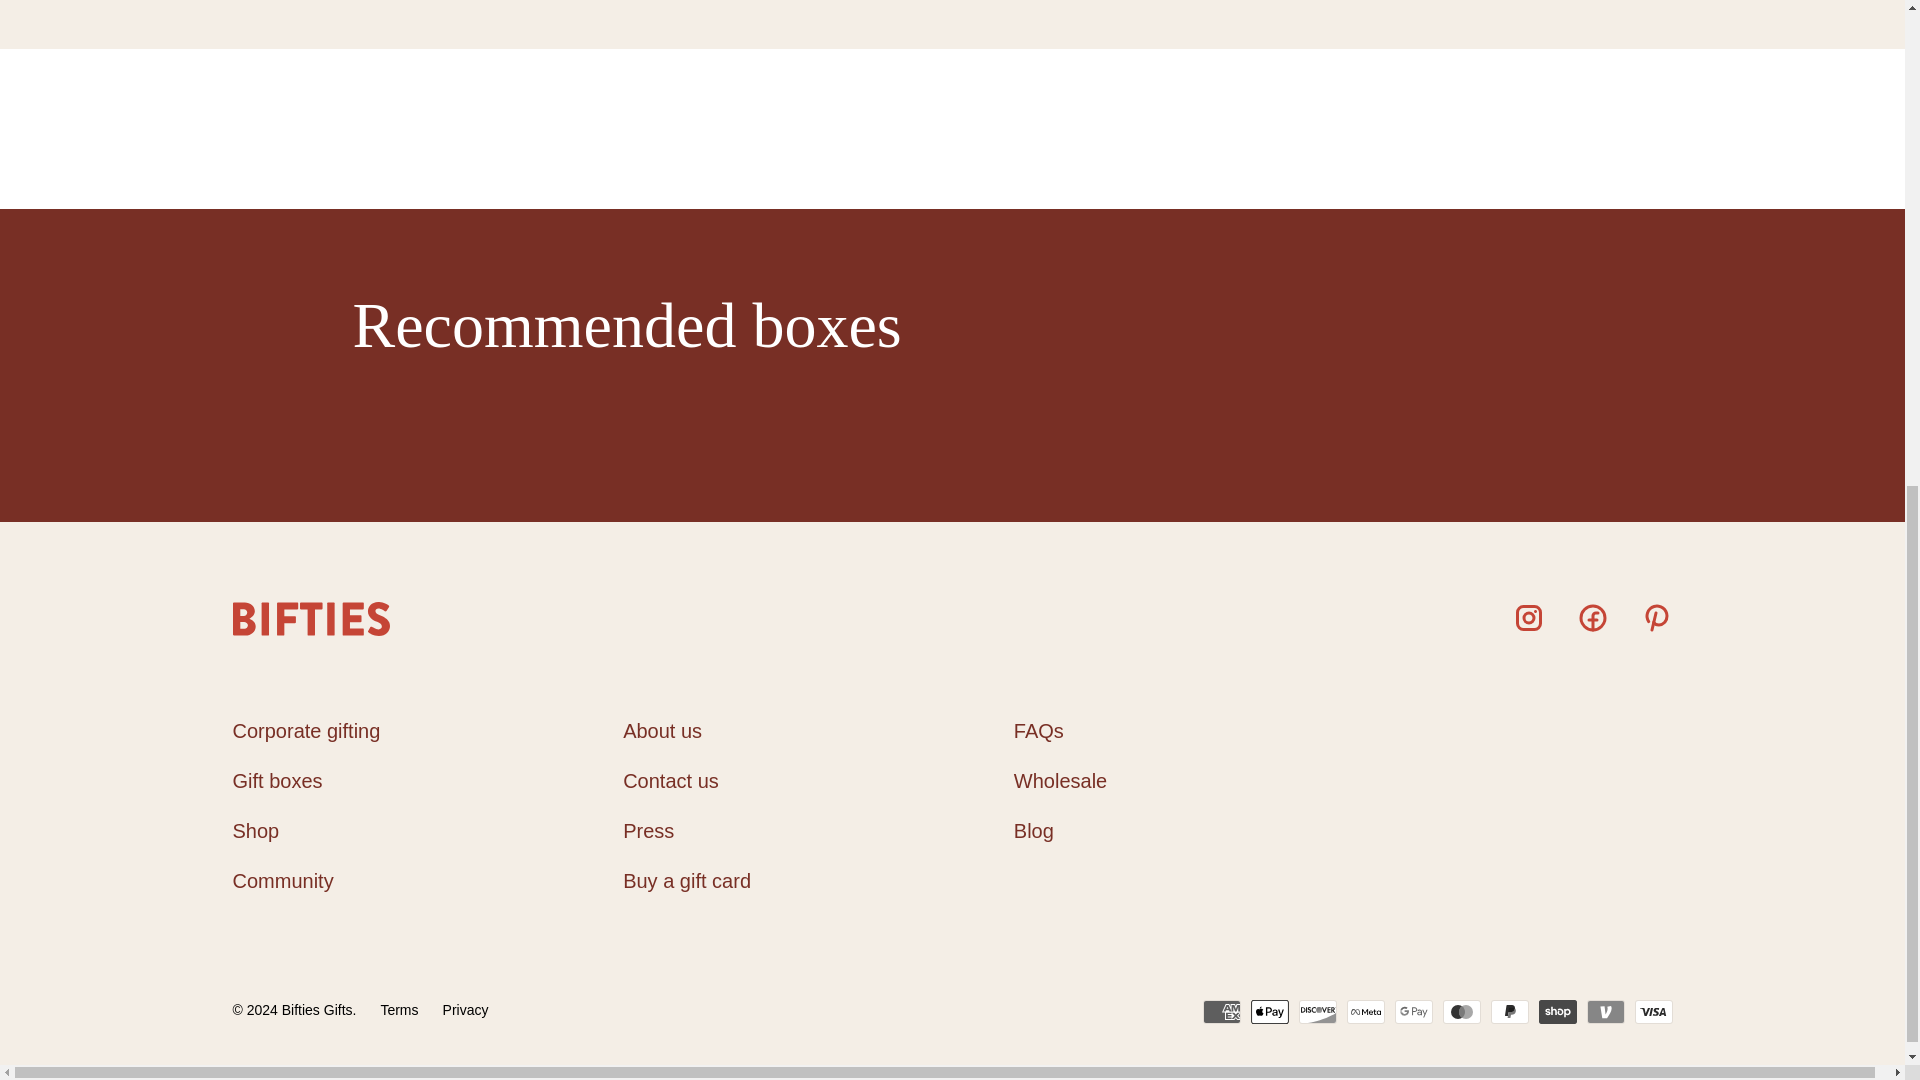 This screenshot has height=1080, width=1920. What do you see at coordinates (399, 1010) in the screenshot?
I see `Terms` at bounding box center [399, 1010].